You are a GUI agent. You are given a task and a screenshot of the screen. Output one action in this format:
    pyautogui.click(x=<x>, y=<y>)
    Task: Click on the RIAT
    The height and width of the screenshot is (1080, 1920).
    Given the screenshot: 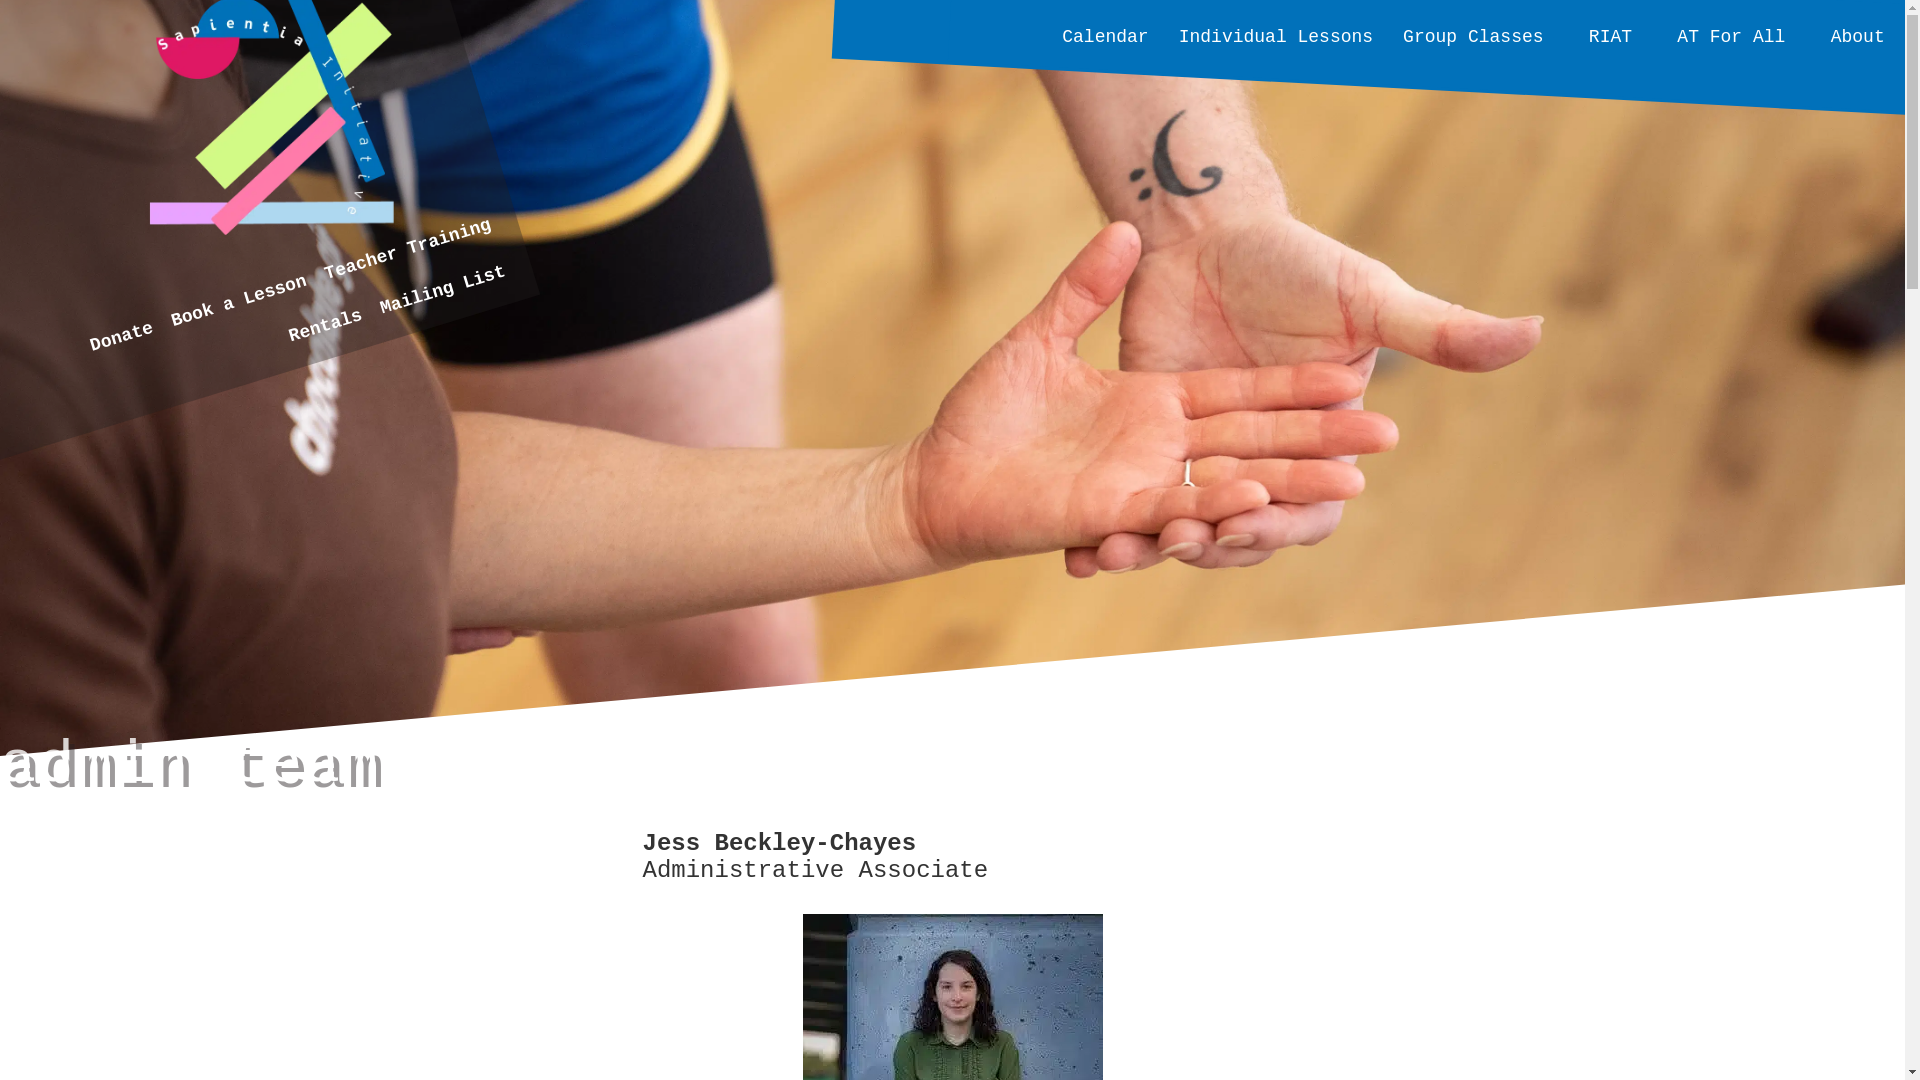 What is the action you would take?
    pyautogui.click(x=1610, y=36)
    